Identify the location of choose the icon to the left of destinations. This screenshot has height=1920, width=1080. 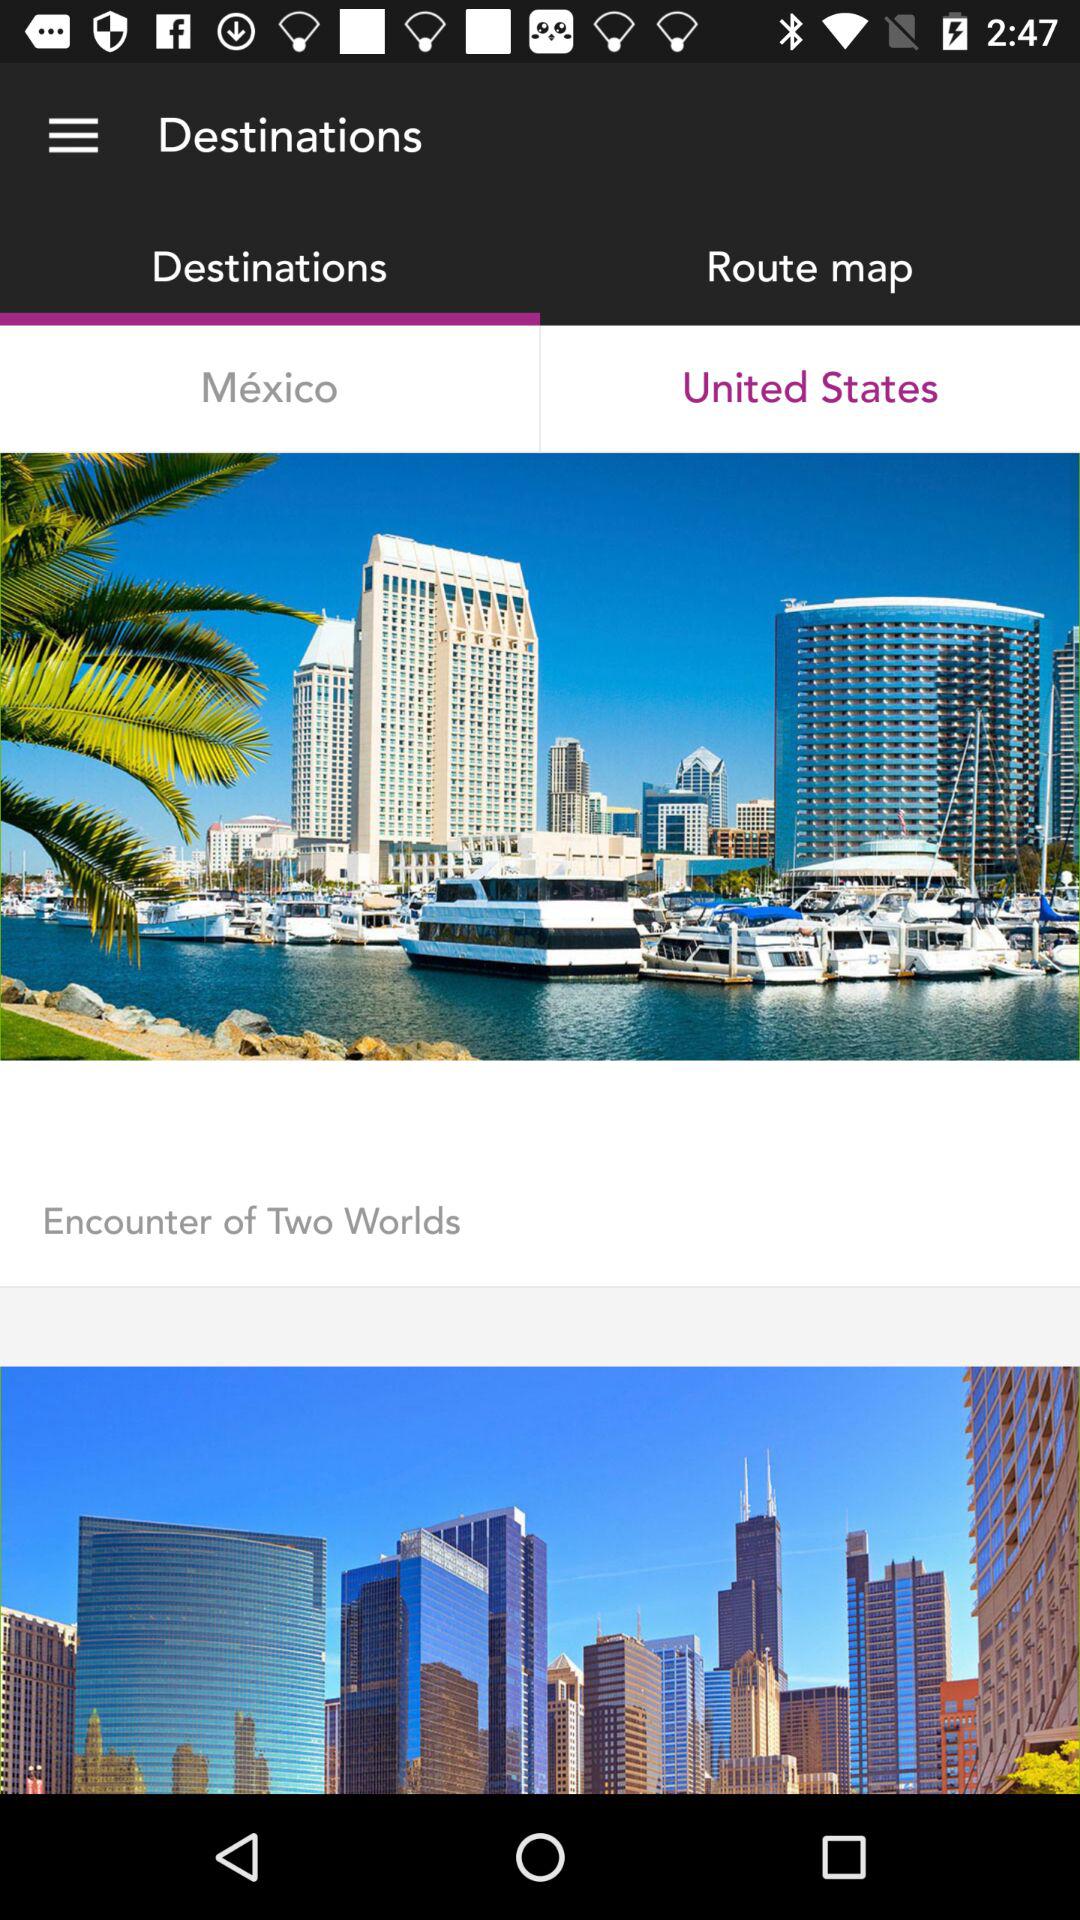
(73, 136).